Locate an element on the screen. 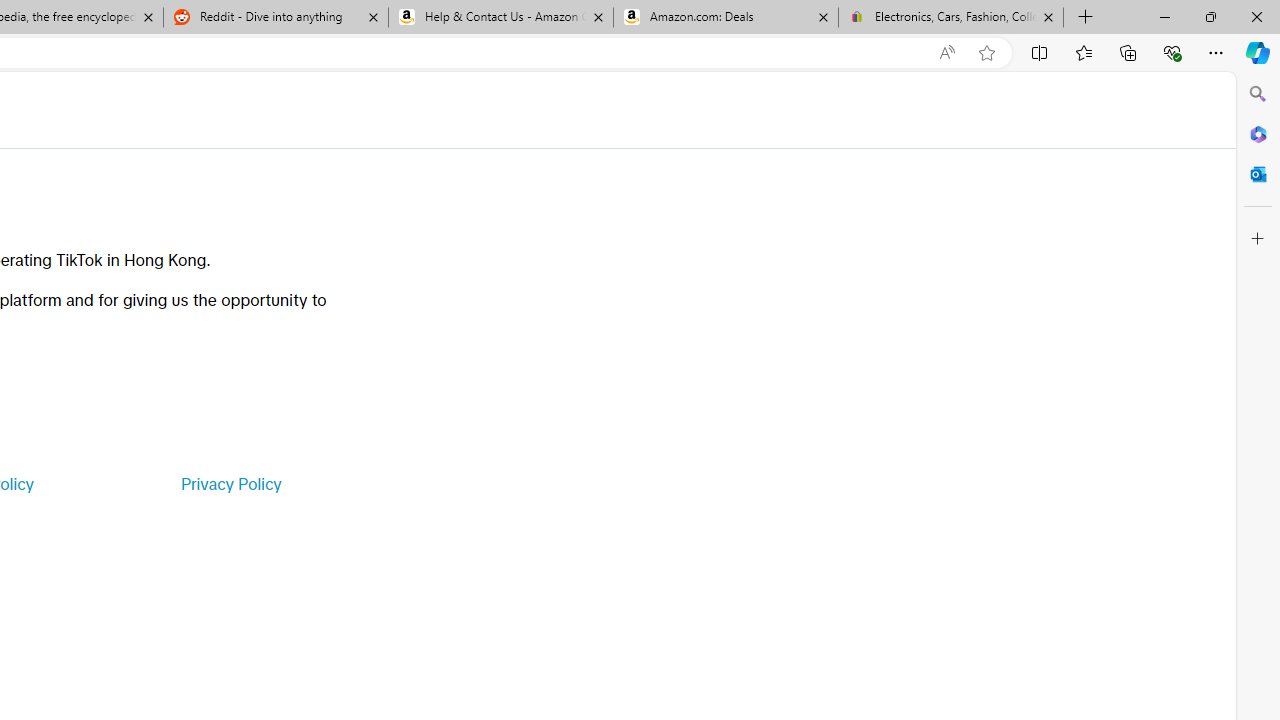 The image size is (1280, 720). Privacy Policy is located at coordinates (230, 484).